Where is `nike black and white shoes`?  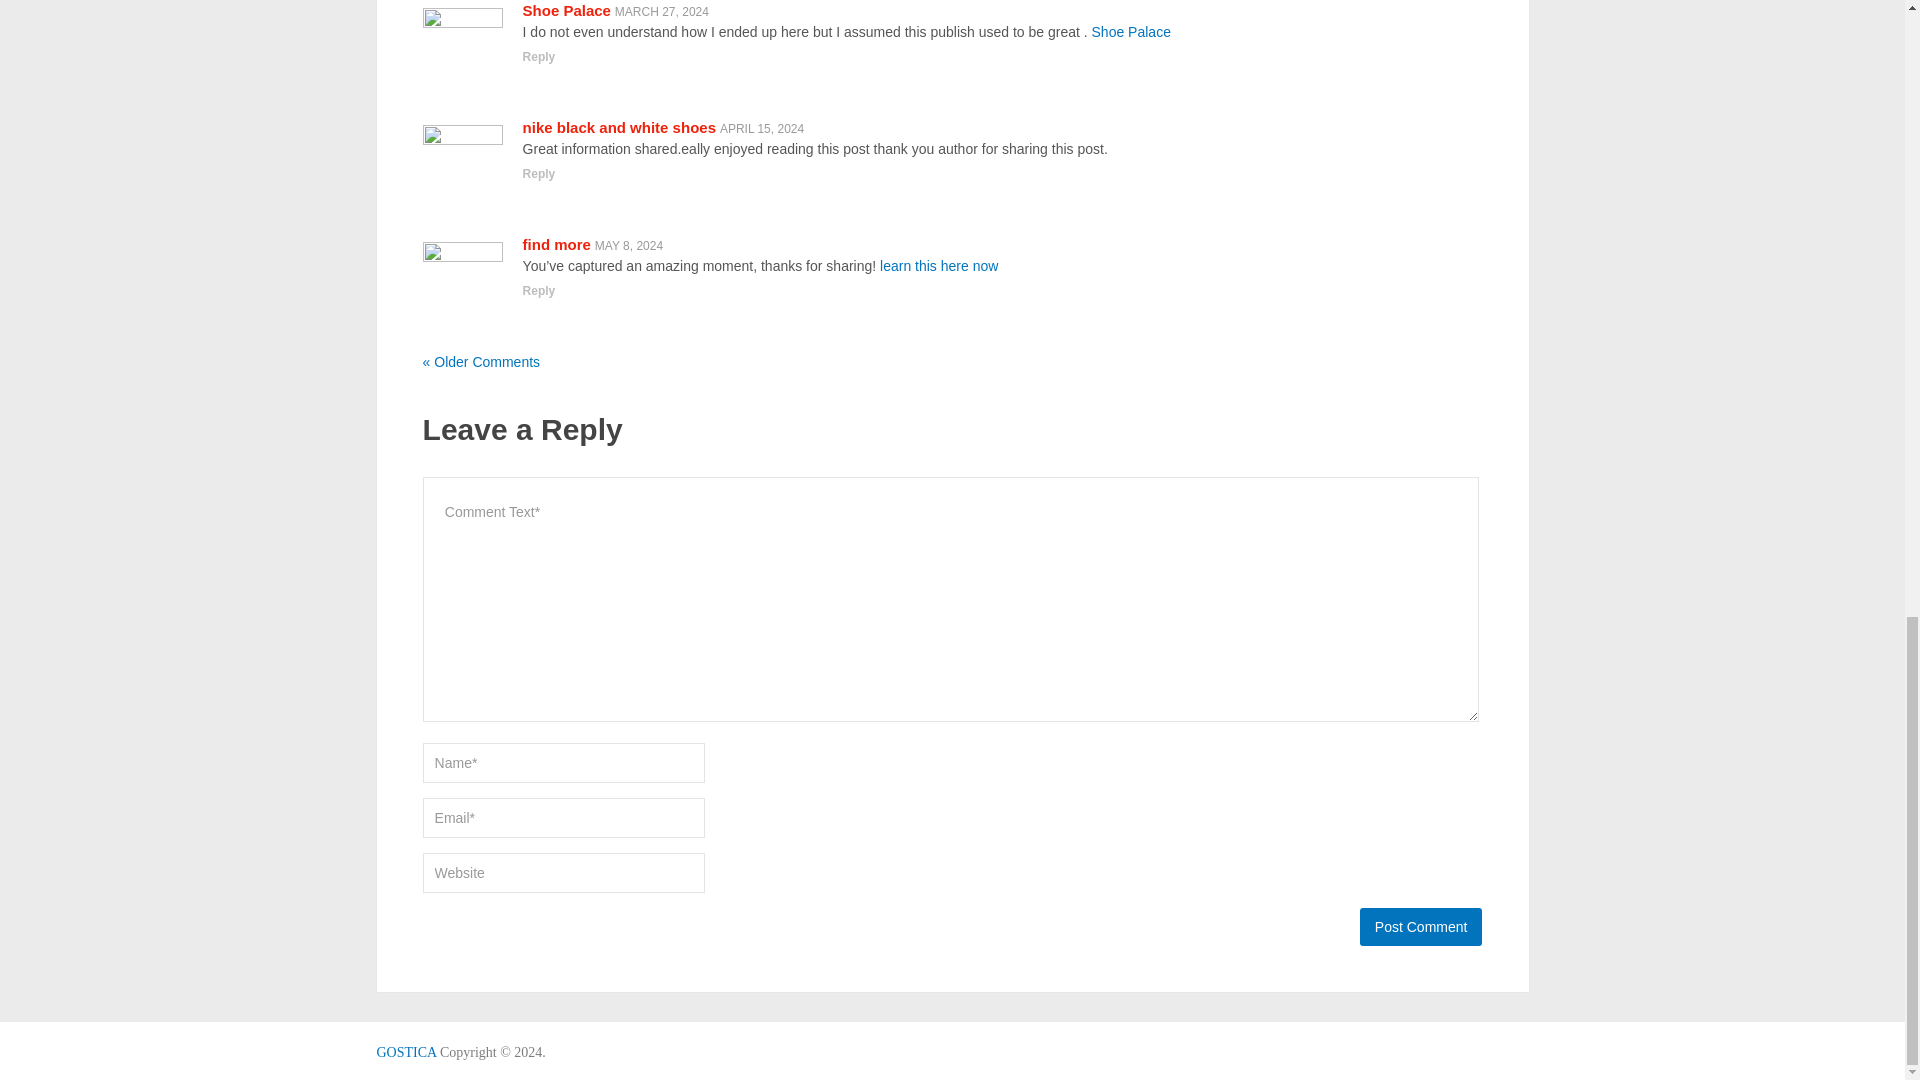 nike black and white shoes is located at coordinates (619, 127).